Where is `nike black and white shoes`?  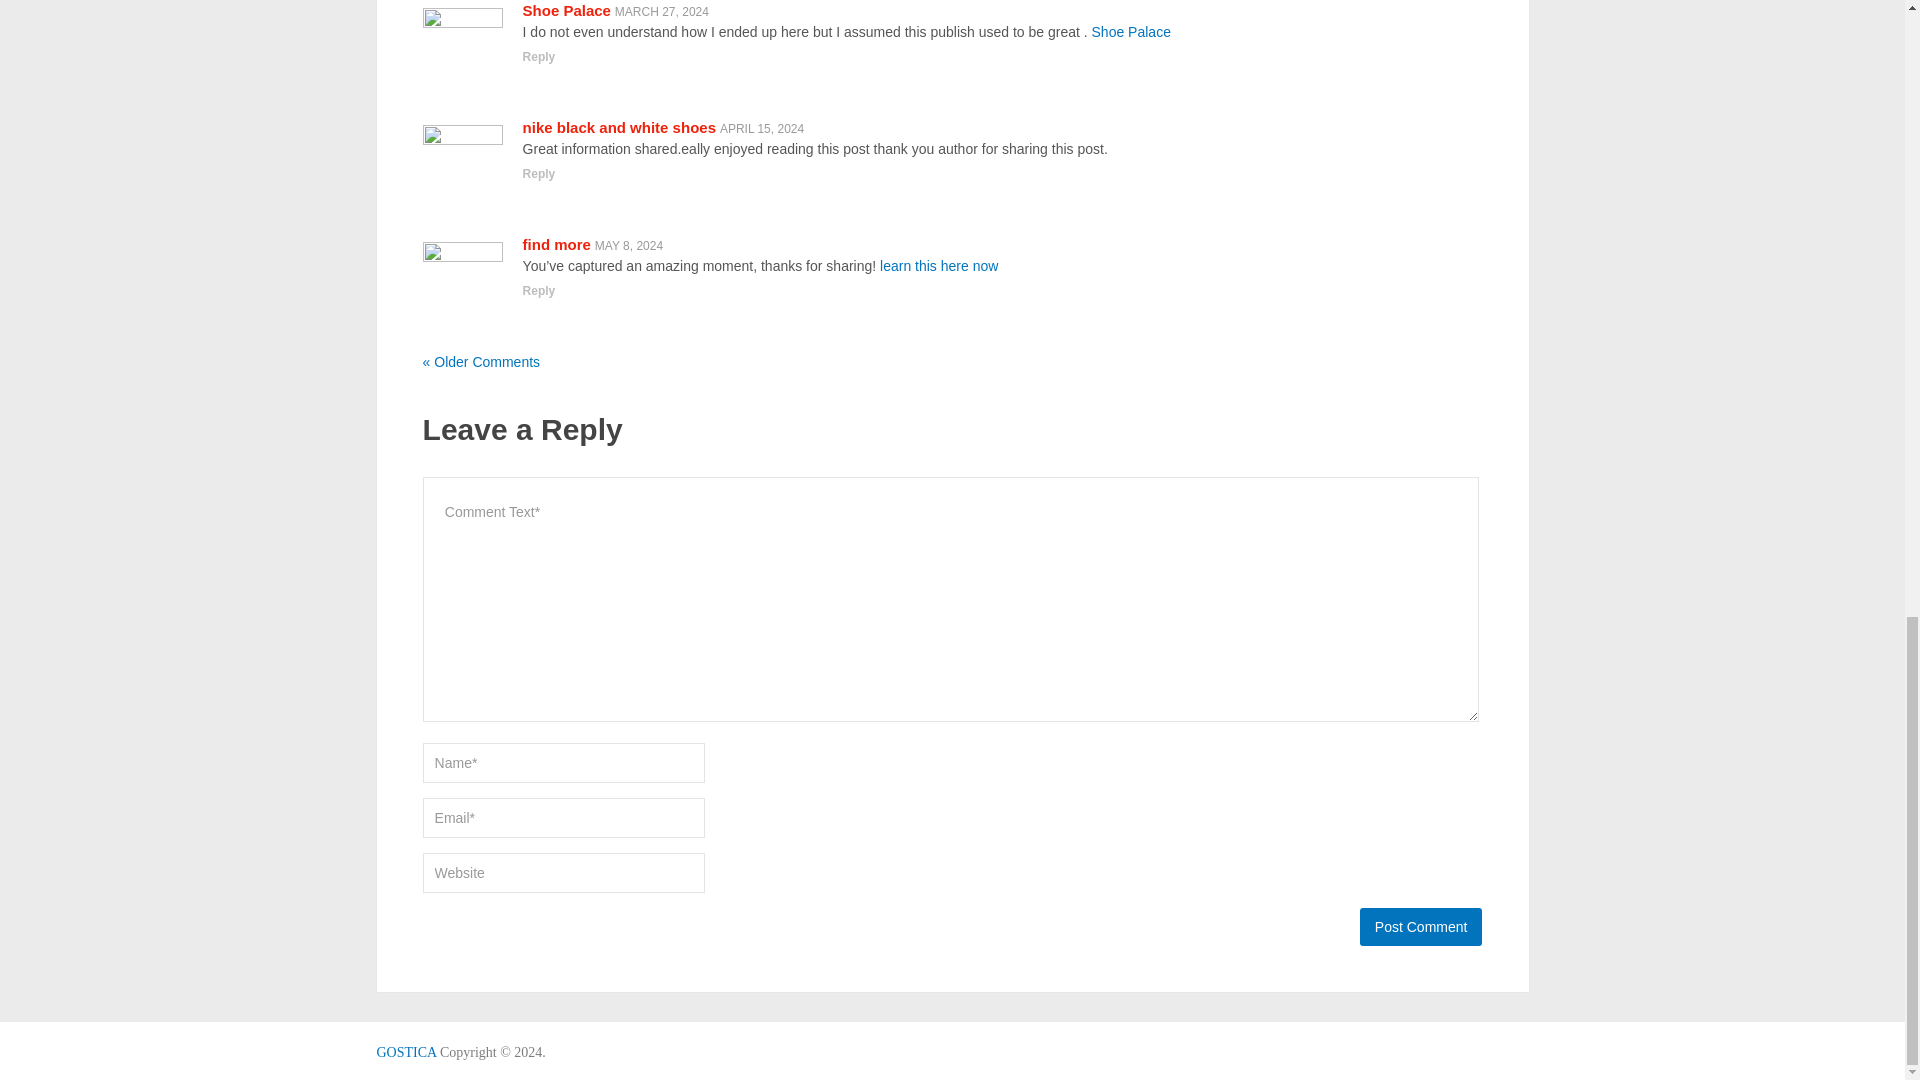 nike black and white shoes is located at coordinates (619, 127).